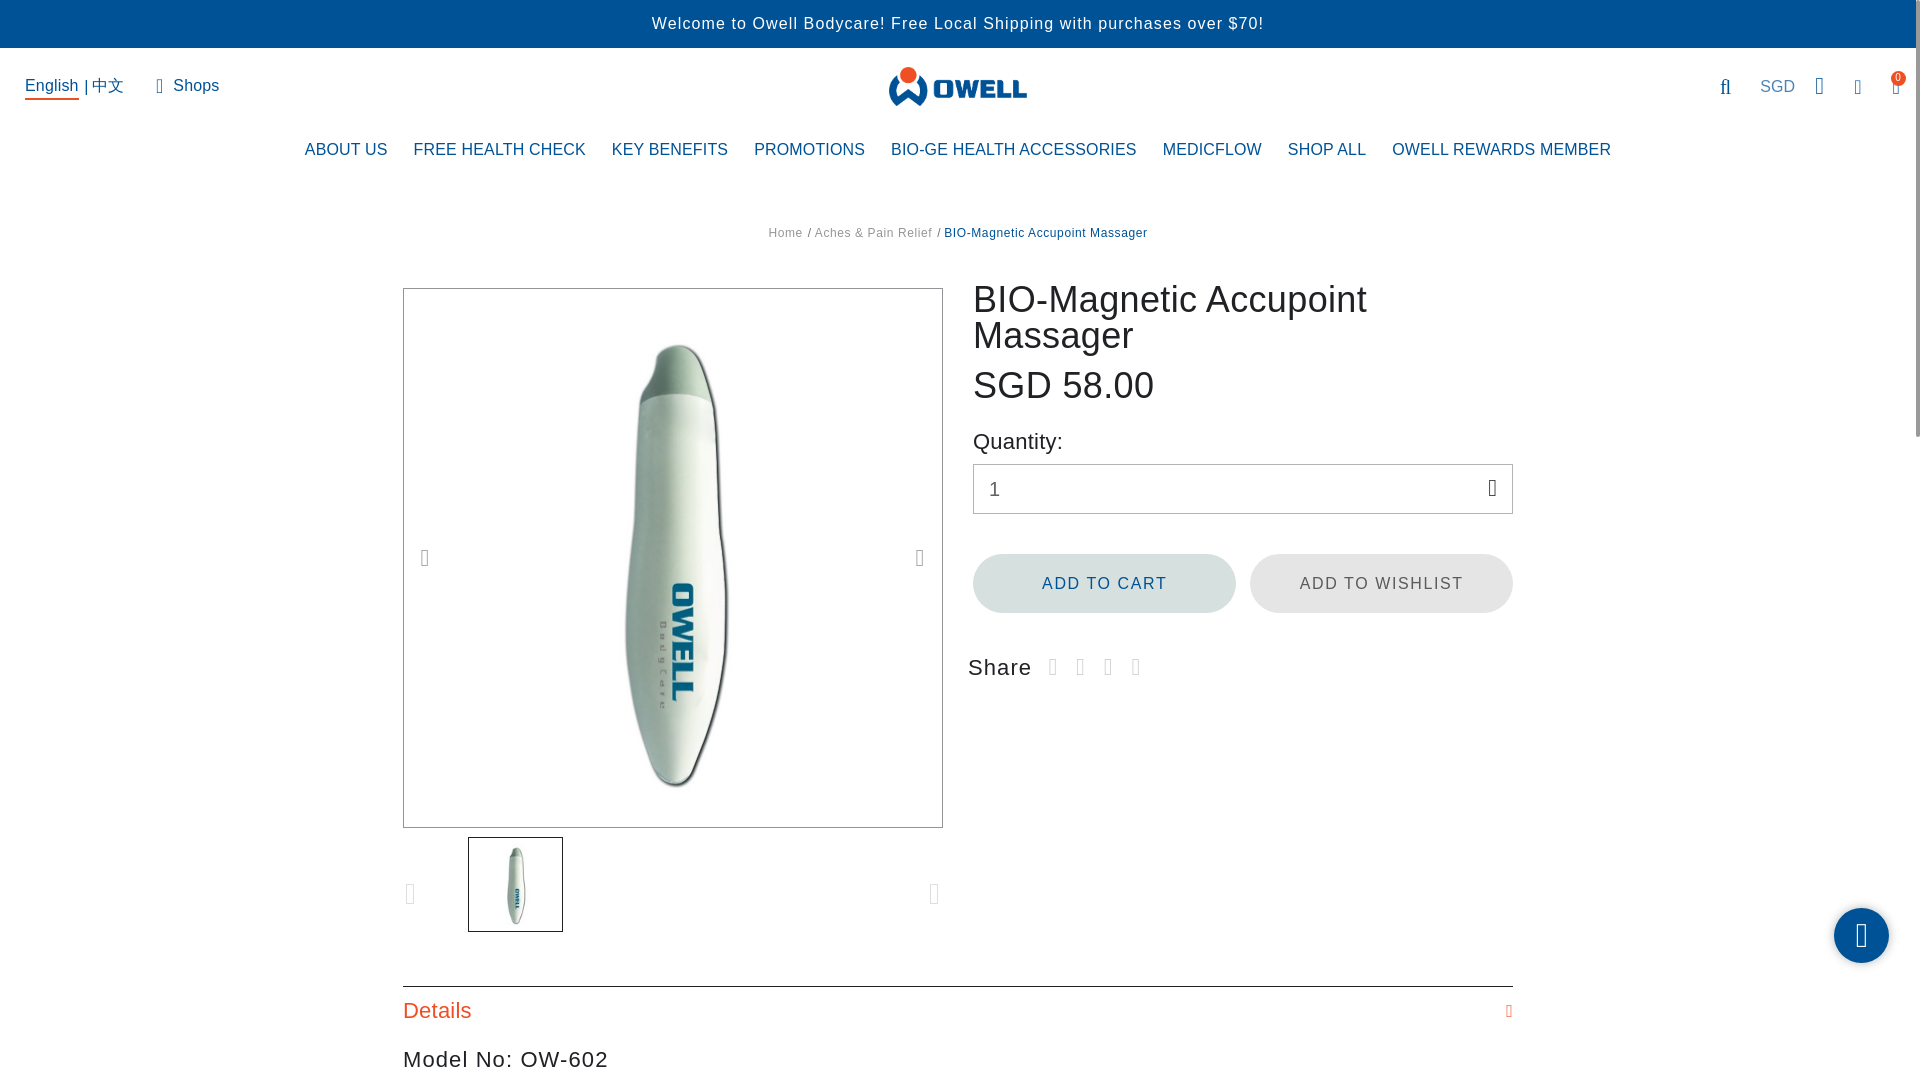  I want to click on Add to cart, so click(1104, 584).